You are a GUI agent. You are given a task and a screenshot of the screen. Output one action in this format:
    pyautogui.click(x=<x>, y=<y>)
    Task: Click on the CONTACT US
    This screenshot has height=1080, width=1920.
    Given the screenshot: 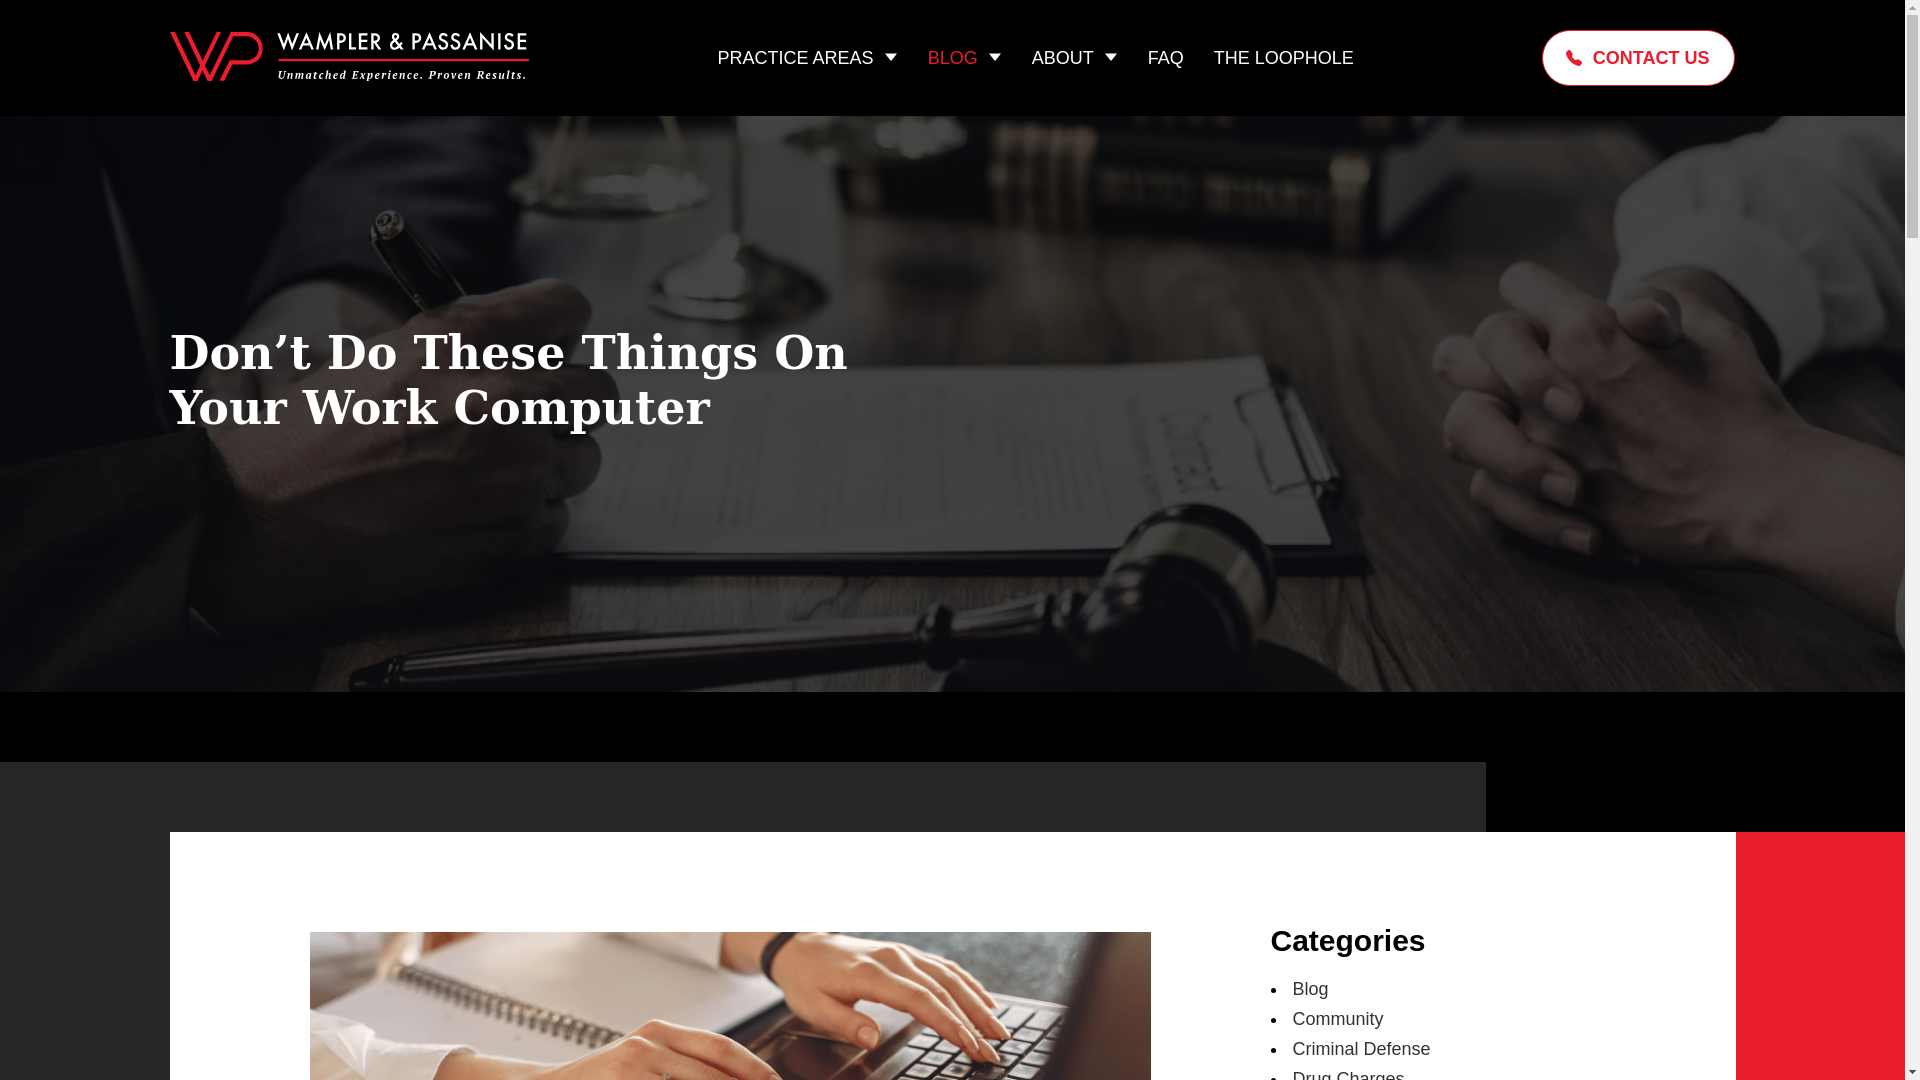 What is the action you would take?
    pyautogui.click(x=1638, y=58)
    